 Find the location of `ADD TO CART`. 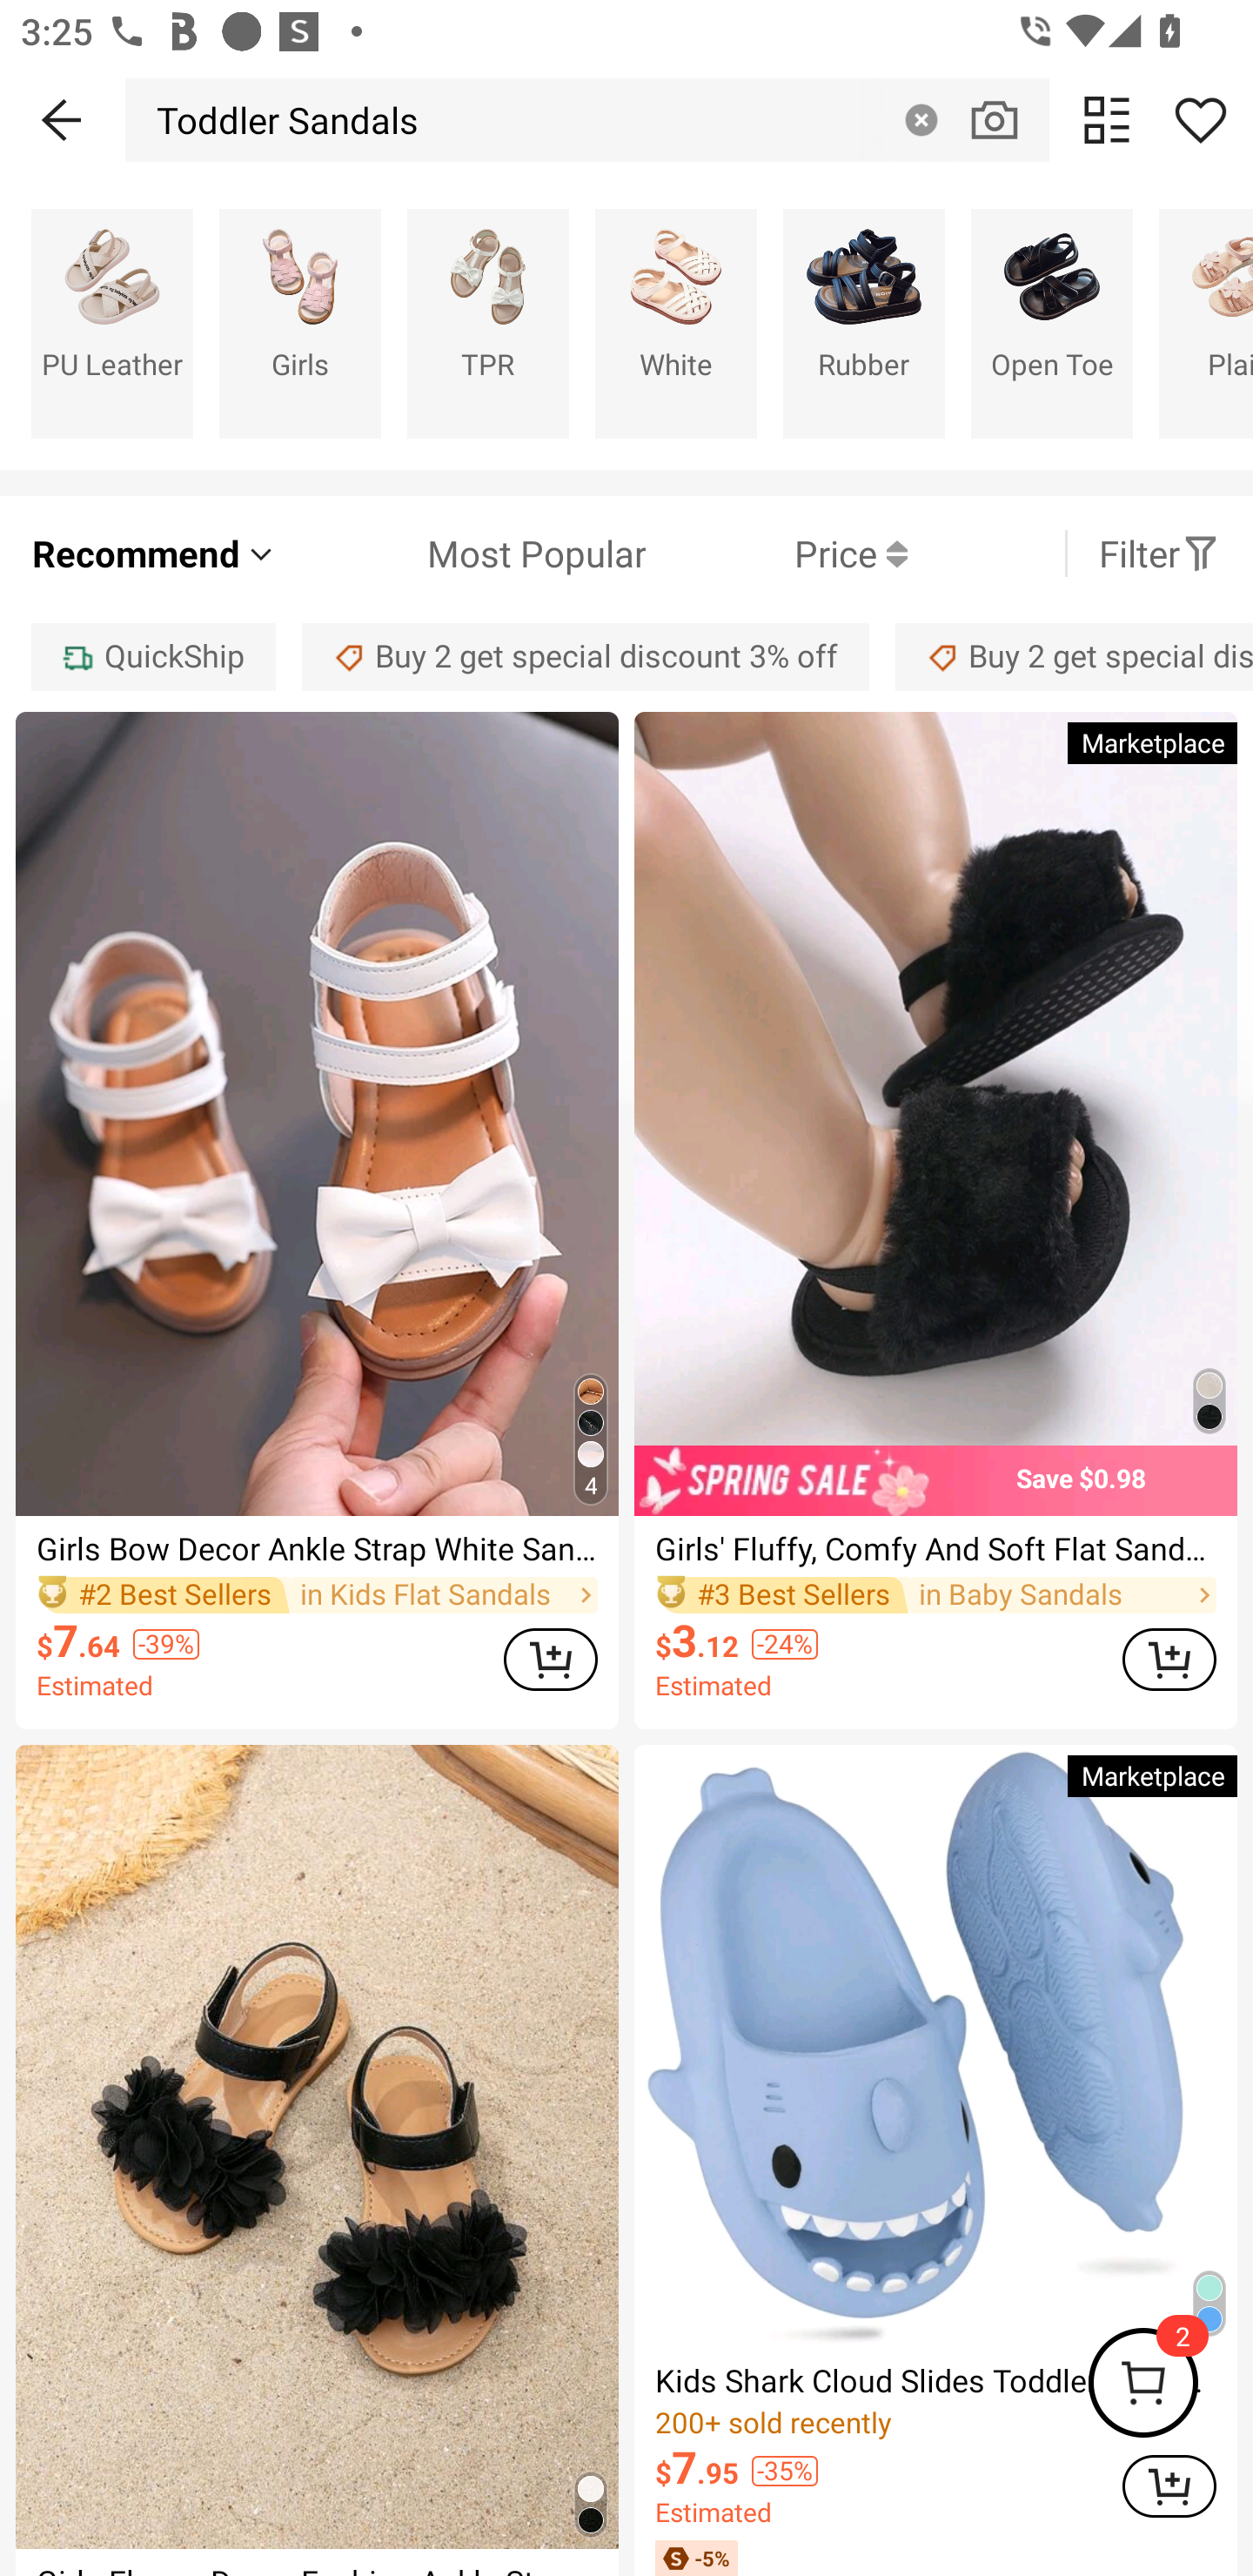

ADD TO CART is located at coordinates (1169, 1659).